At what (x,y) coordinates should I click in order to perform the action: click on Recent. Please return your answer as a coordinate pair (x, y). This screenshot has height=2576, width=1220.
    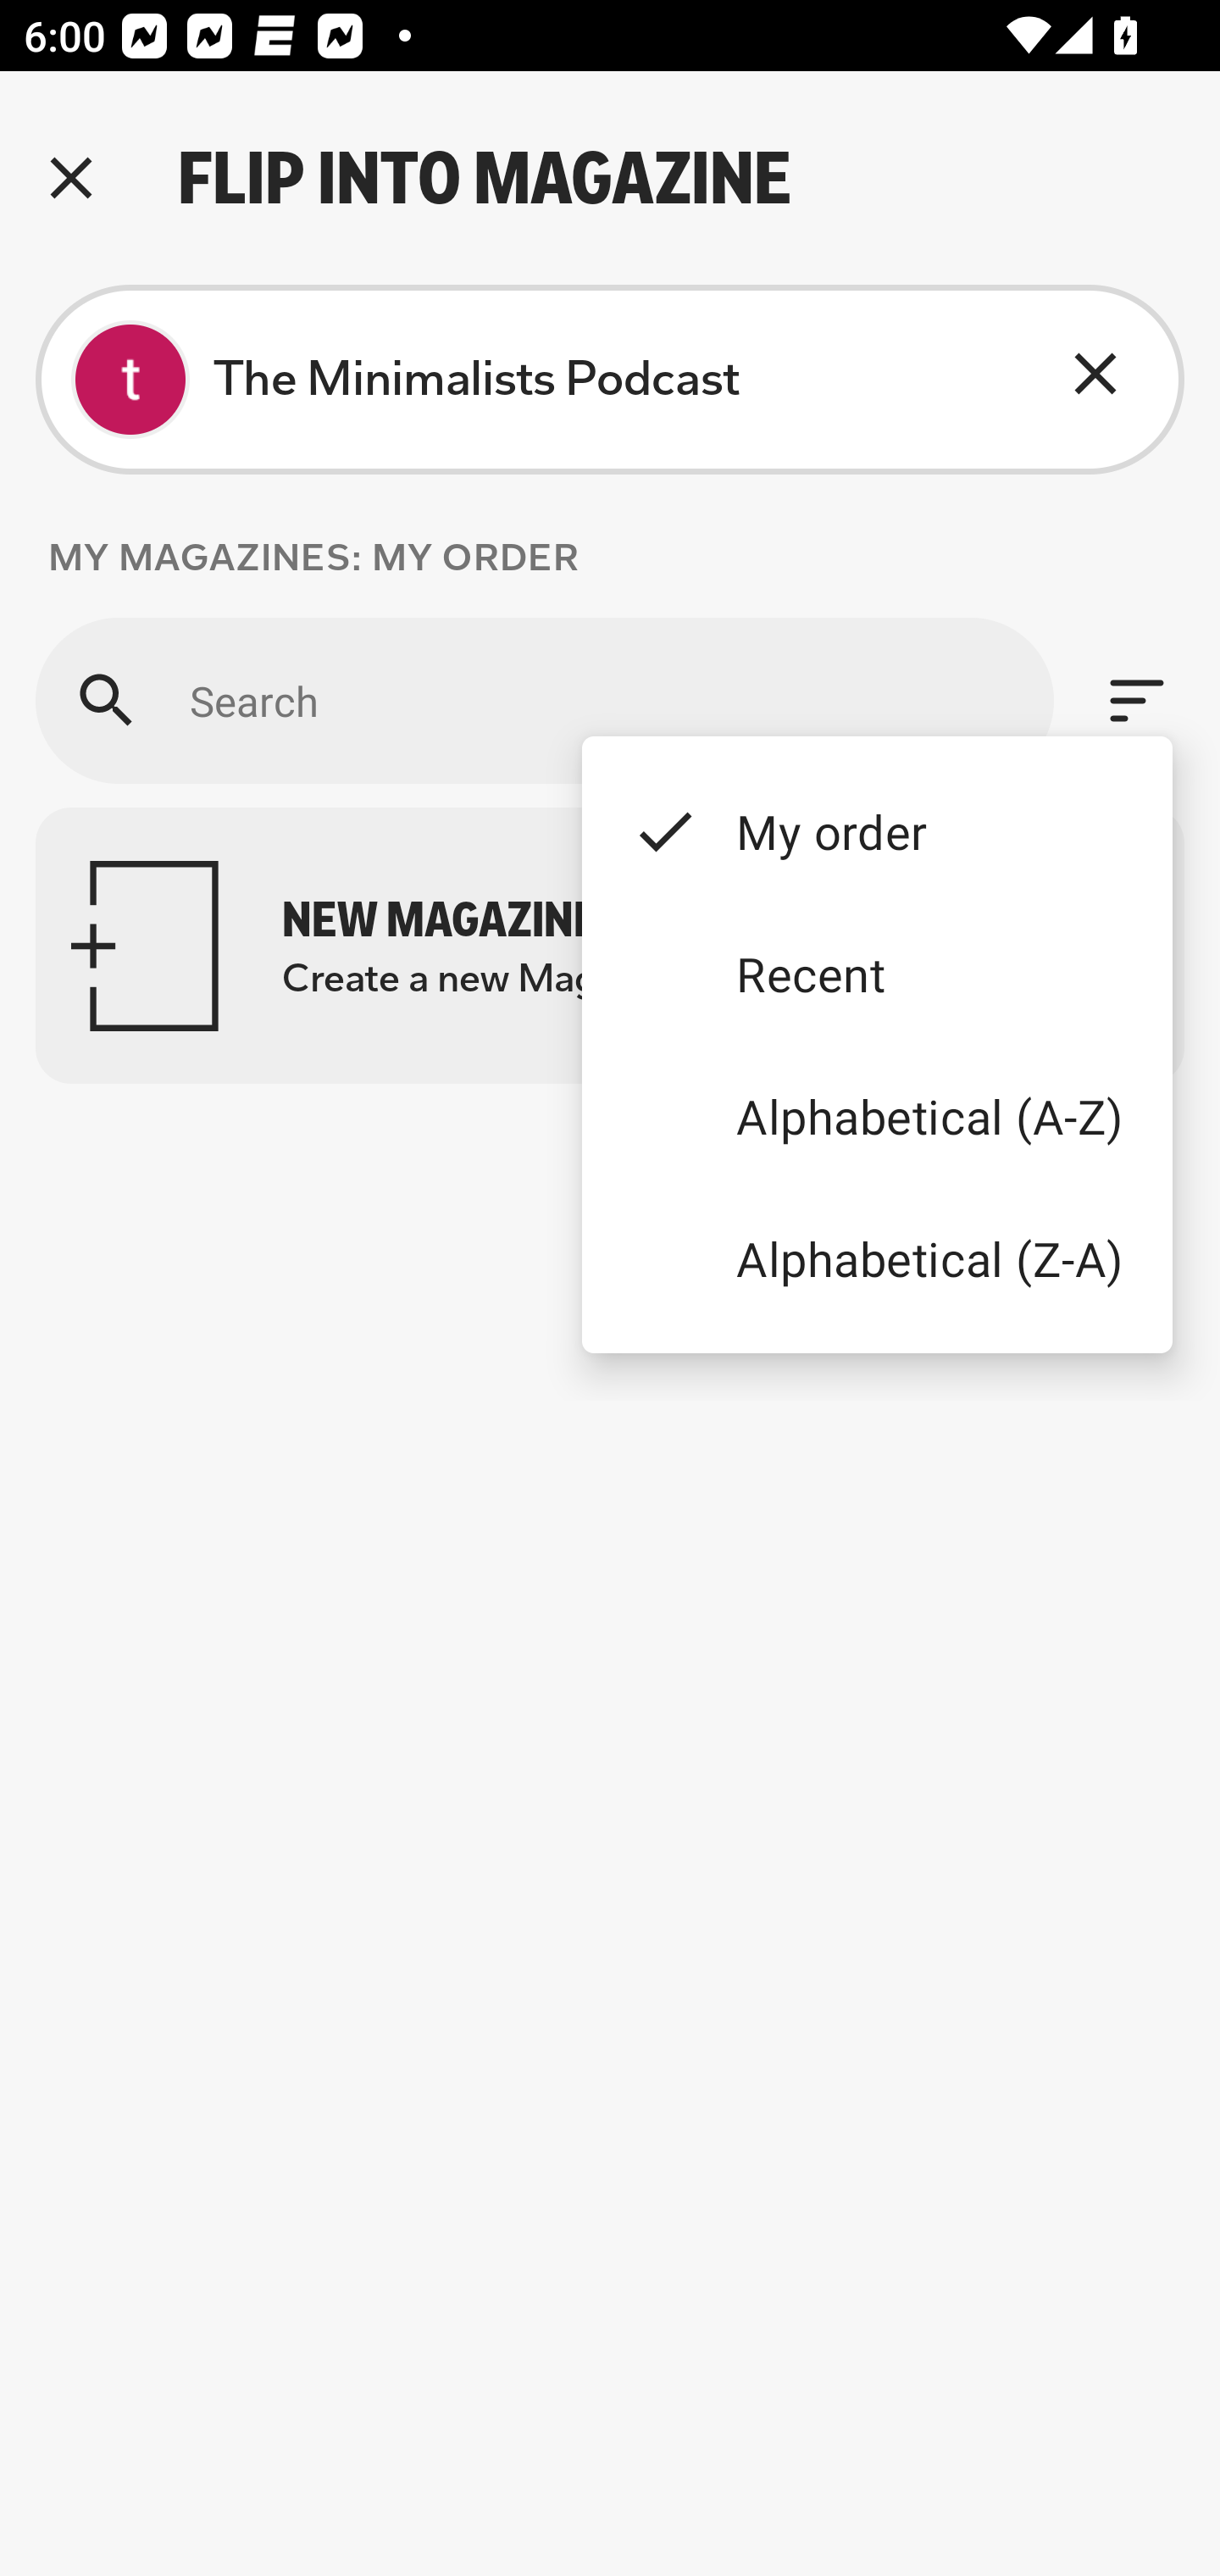
    Looking at the image, I should click on (876, 974).